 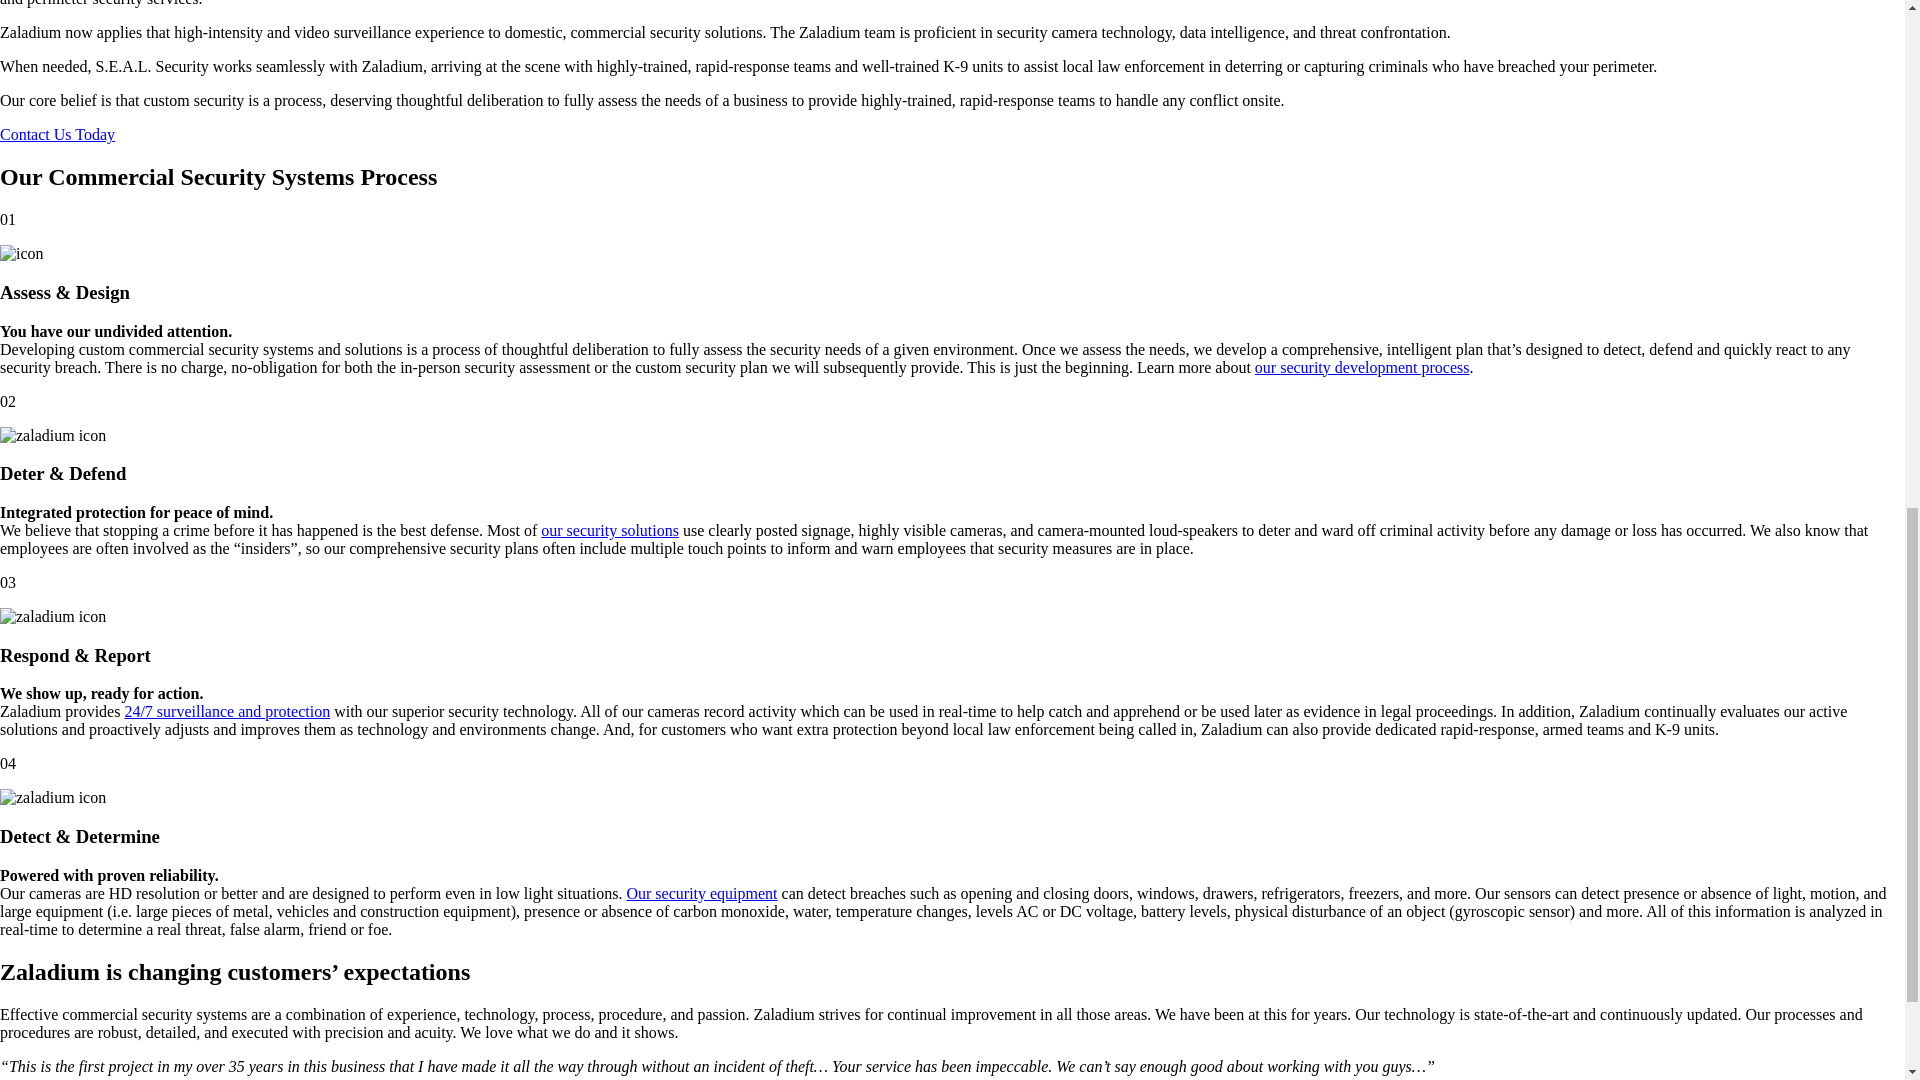 I want to click on Our security equipment, so click(x=701, y=892).